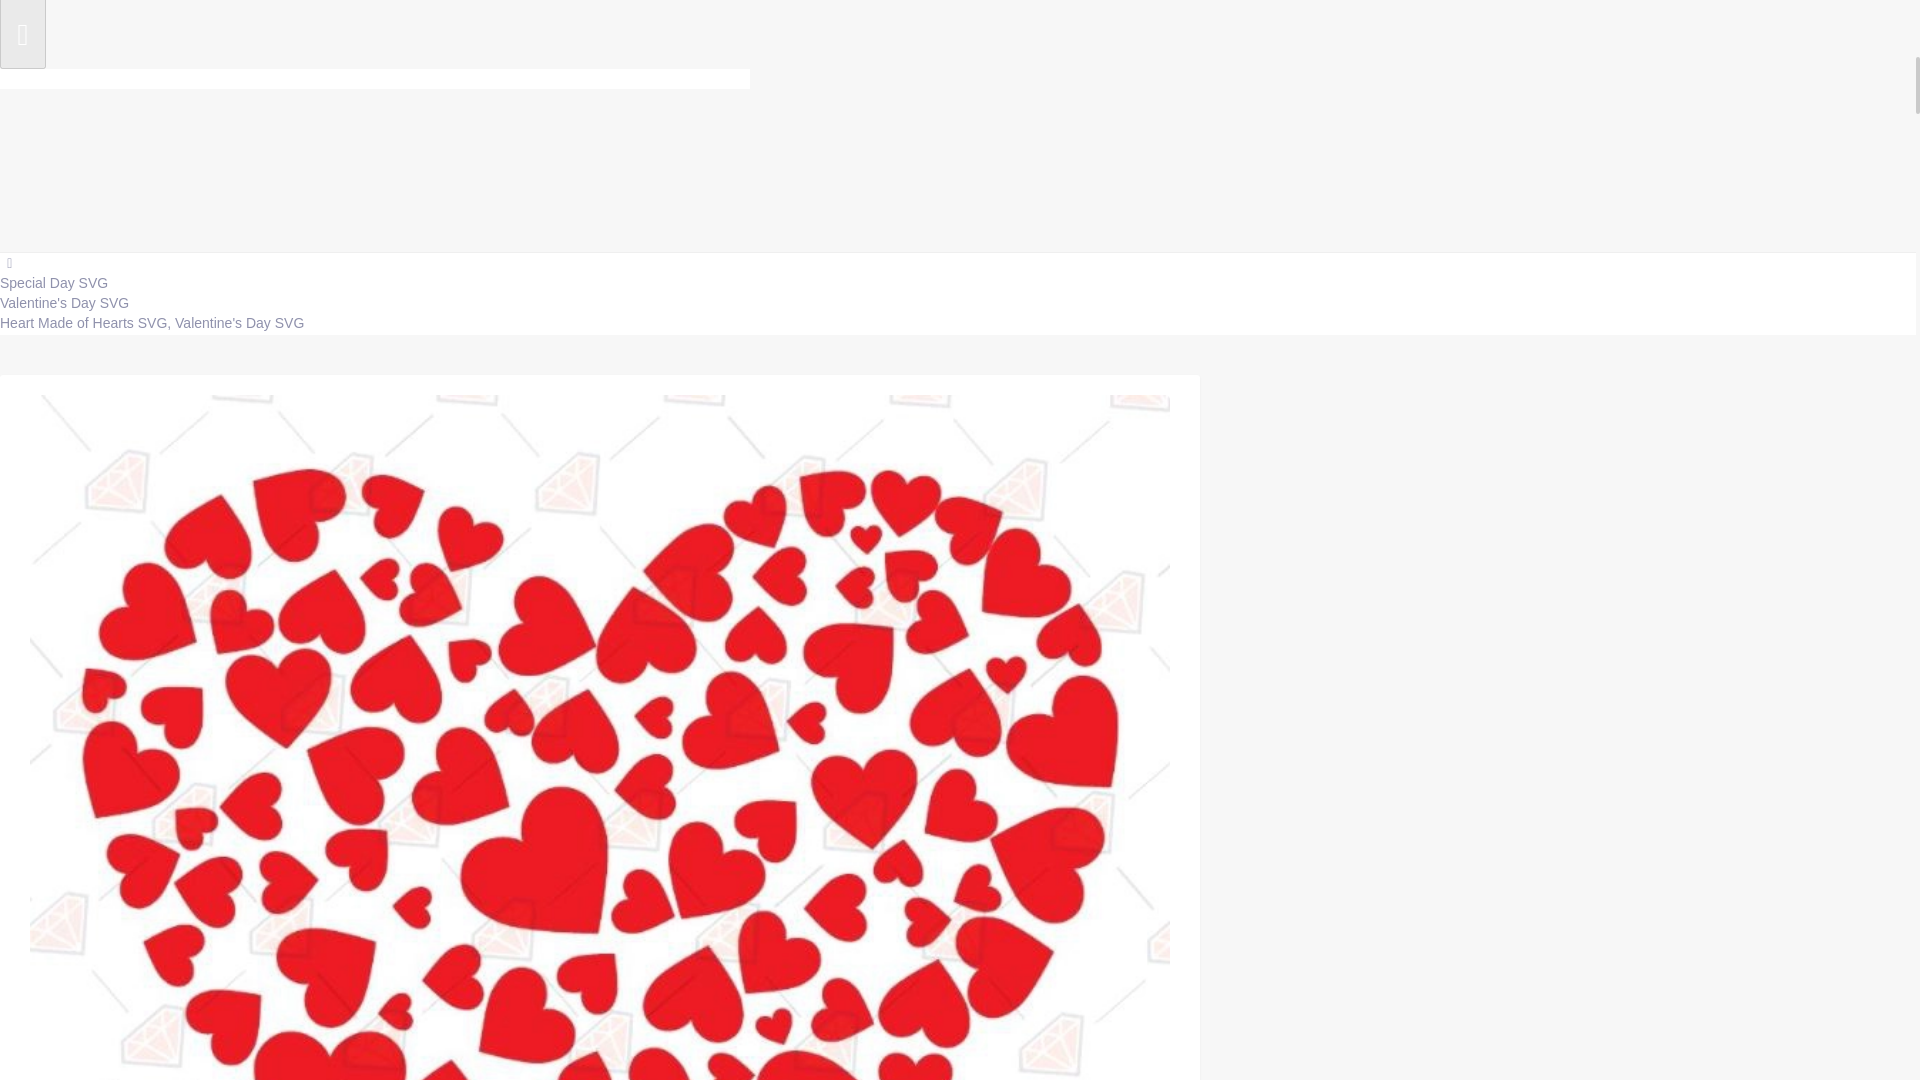  Describe the element at coordinates (226, 525) in the screenshot. I see `Blog` at that location.